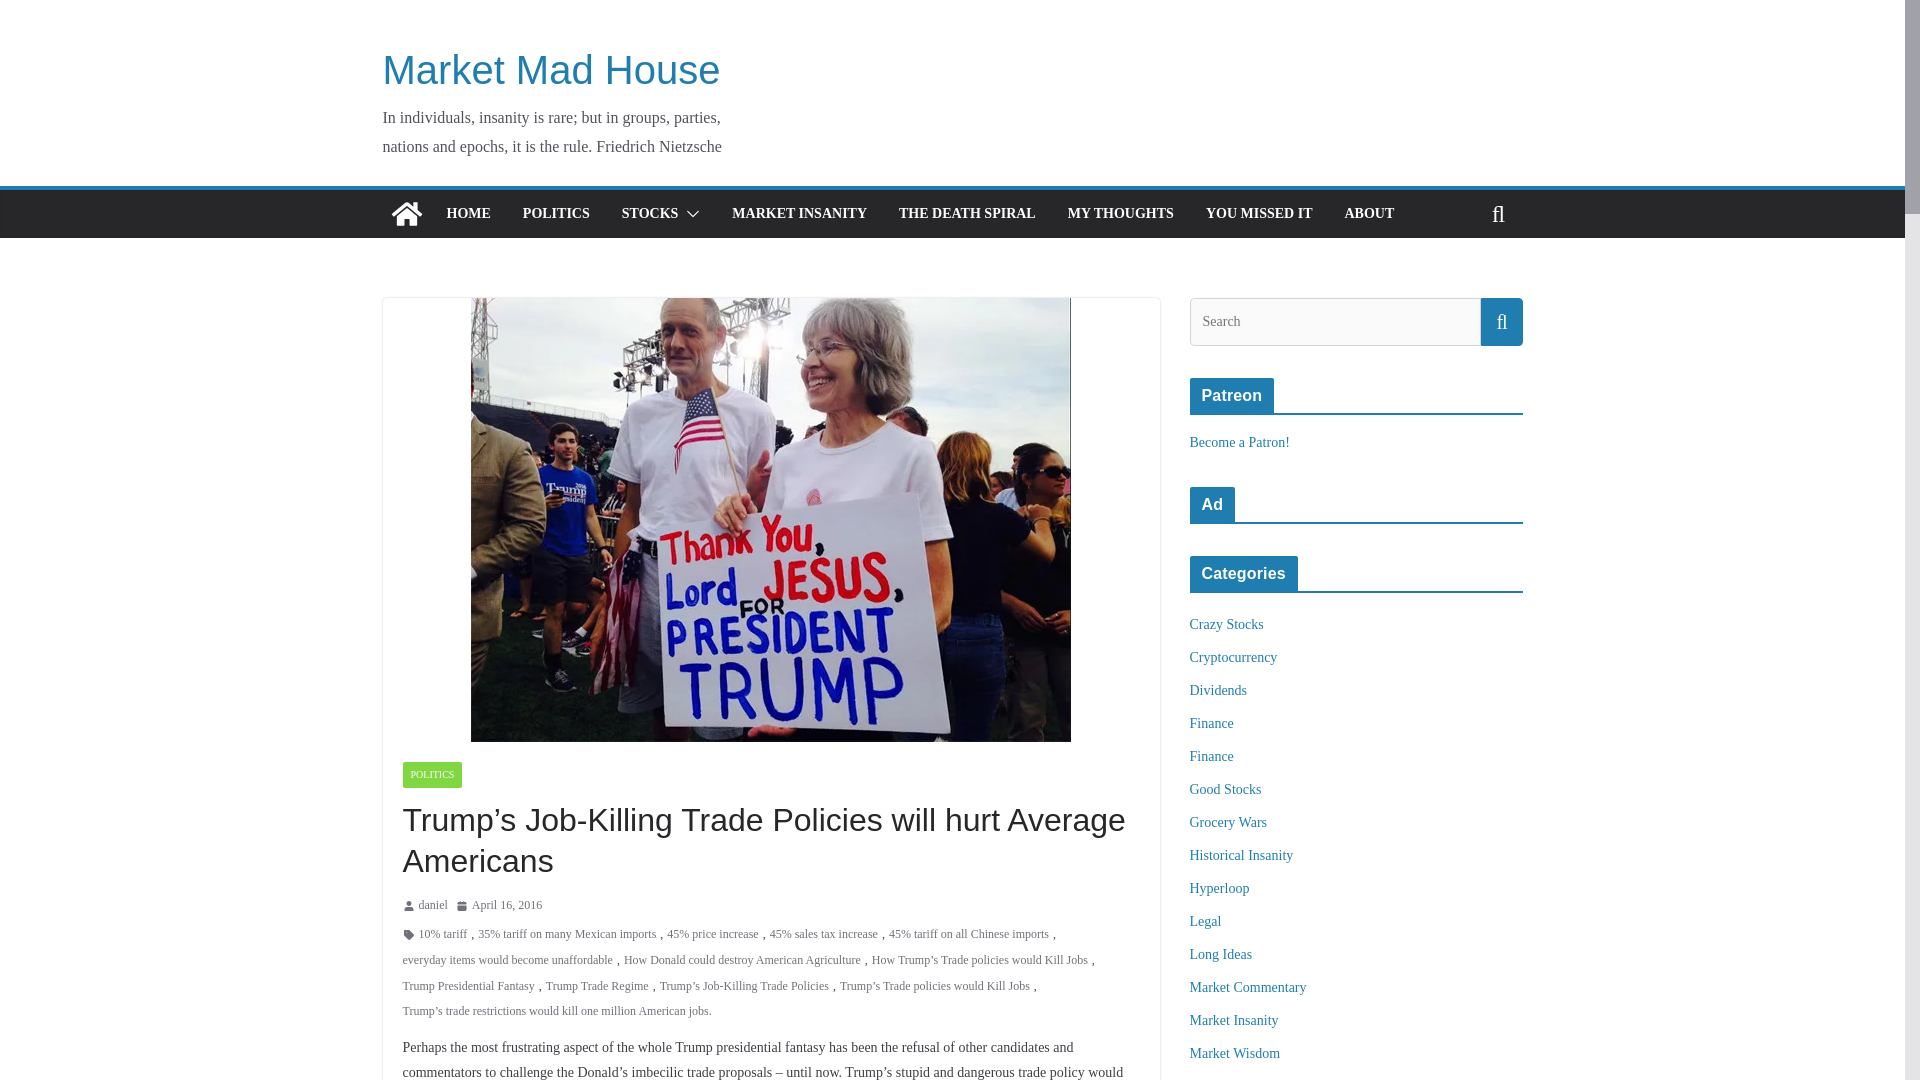 This screenshot has width=1920, height=1080. Describe the element at coordinates (432, 906) in the screenshot. I see `daniel` at that location.